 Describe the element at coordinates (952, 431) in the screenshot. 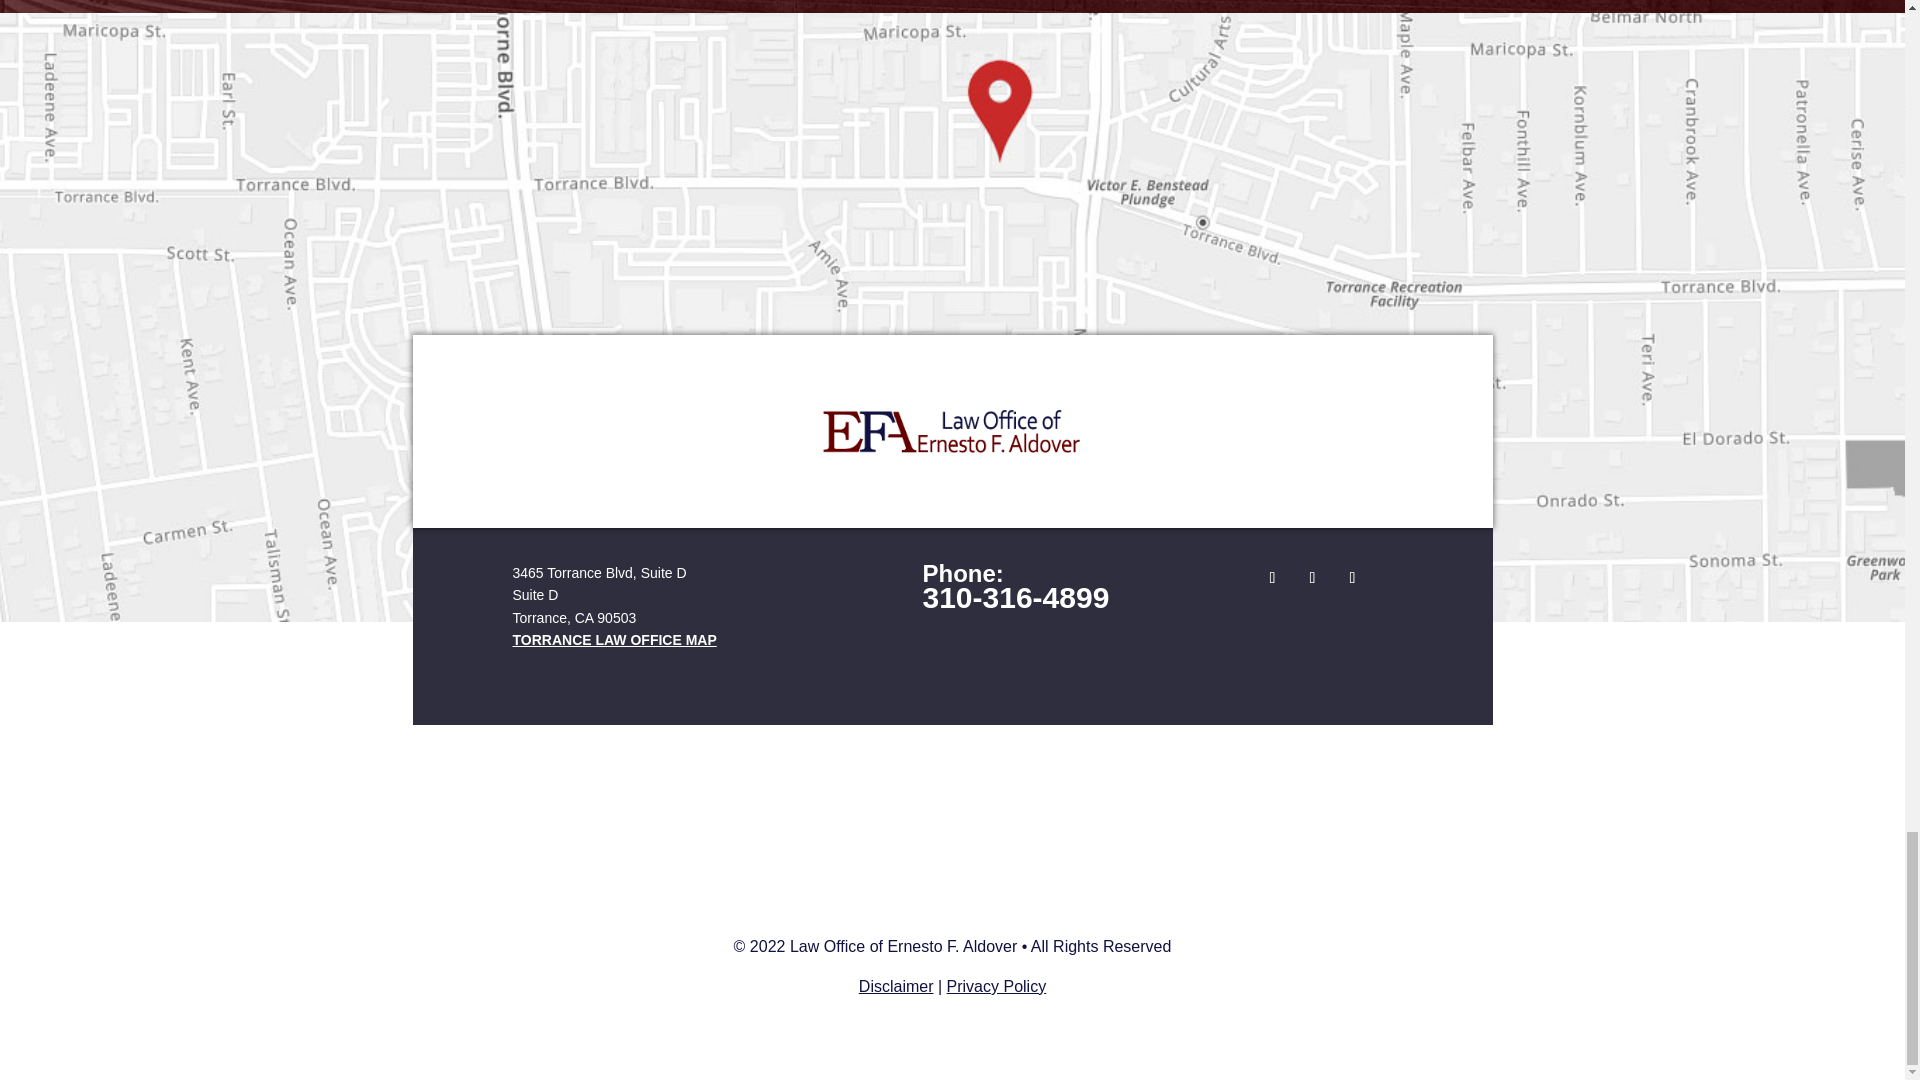

I see `Law-Office-of-Ernesto-F-Aldover` at that location.